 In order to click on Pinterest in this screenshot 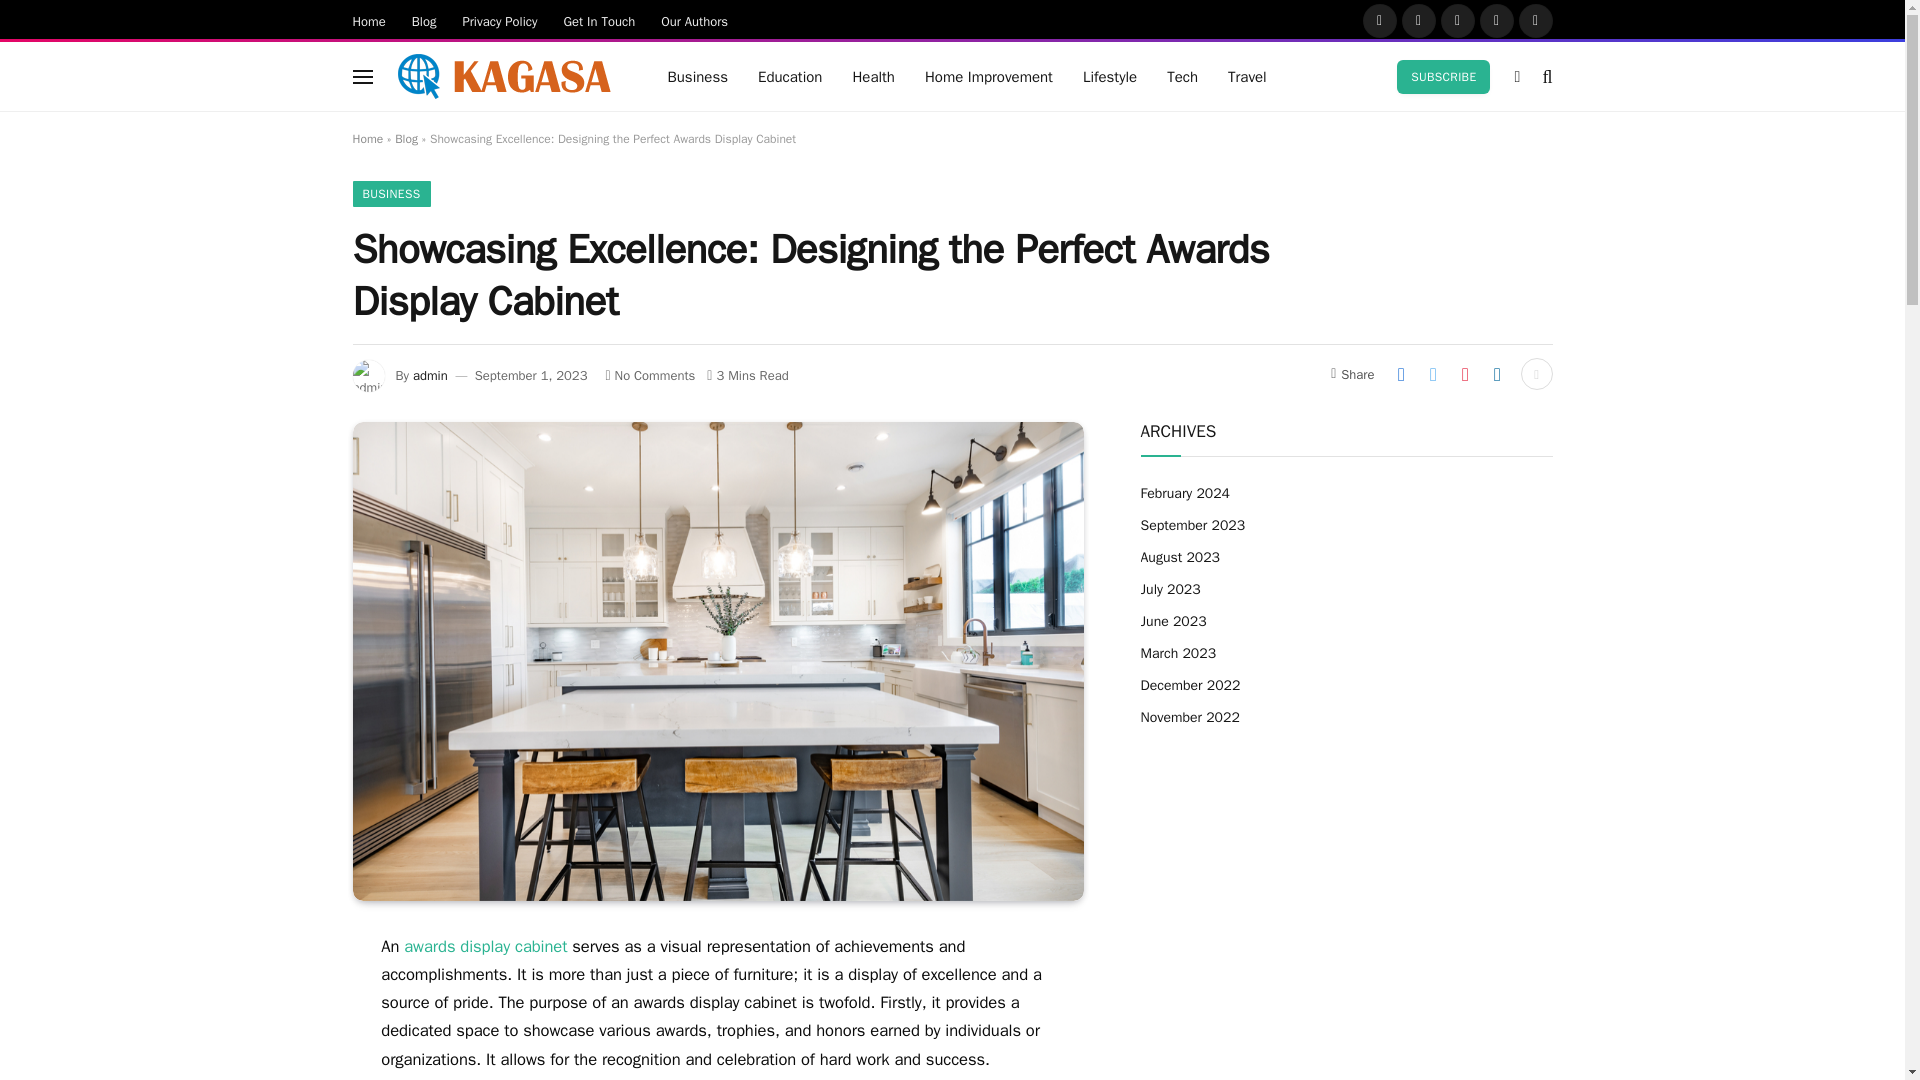, I will do `click(1497, 20)`.